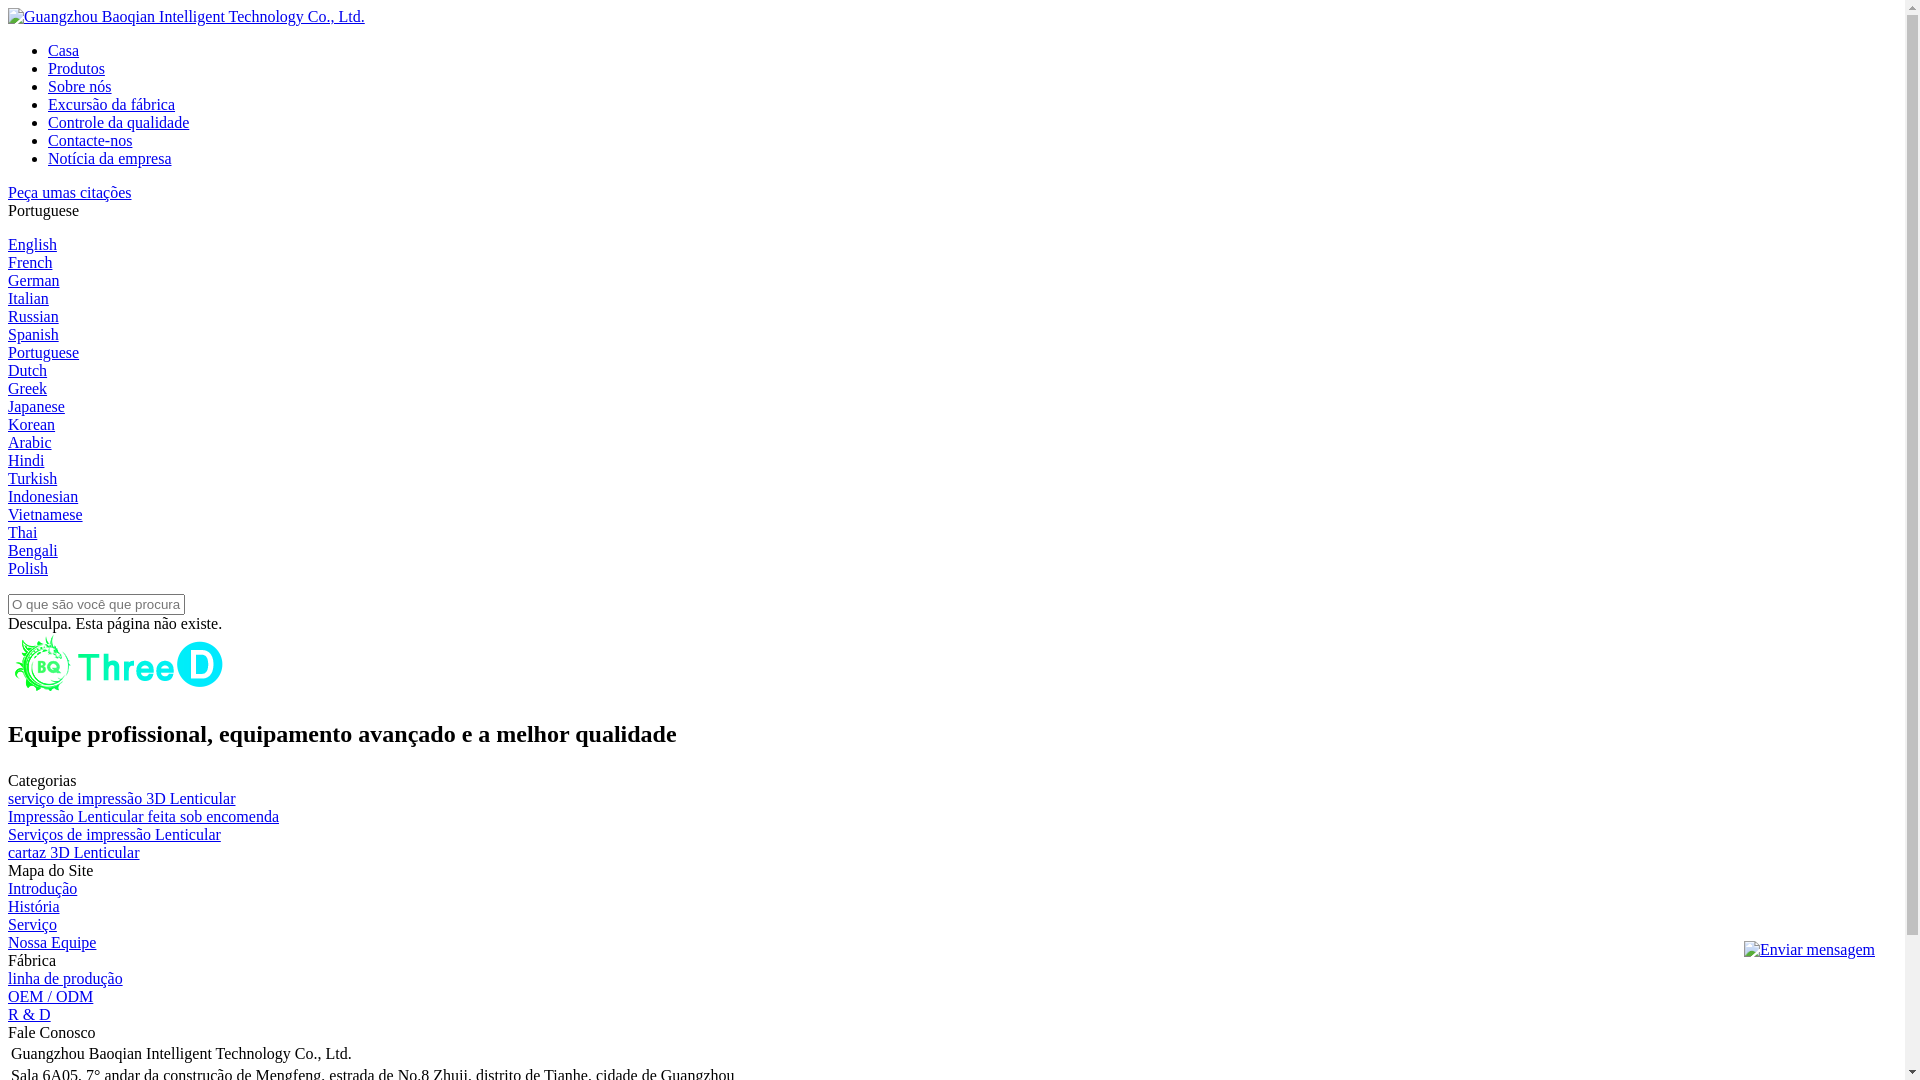  Describe the element at coordinates (36, 406) in the screenshot. I see `Japanese` at that location.